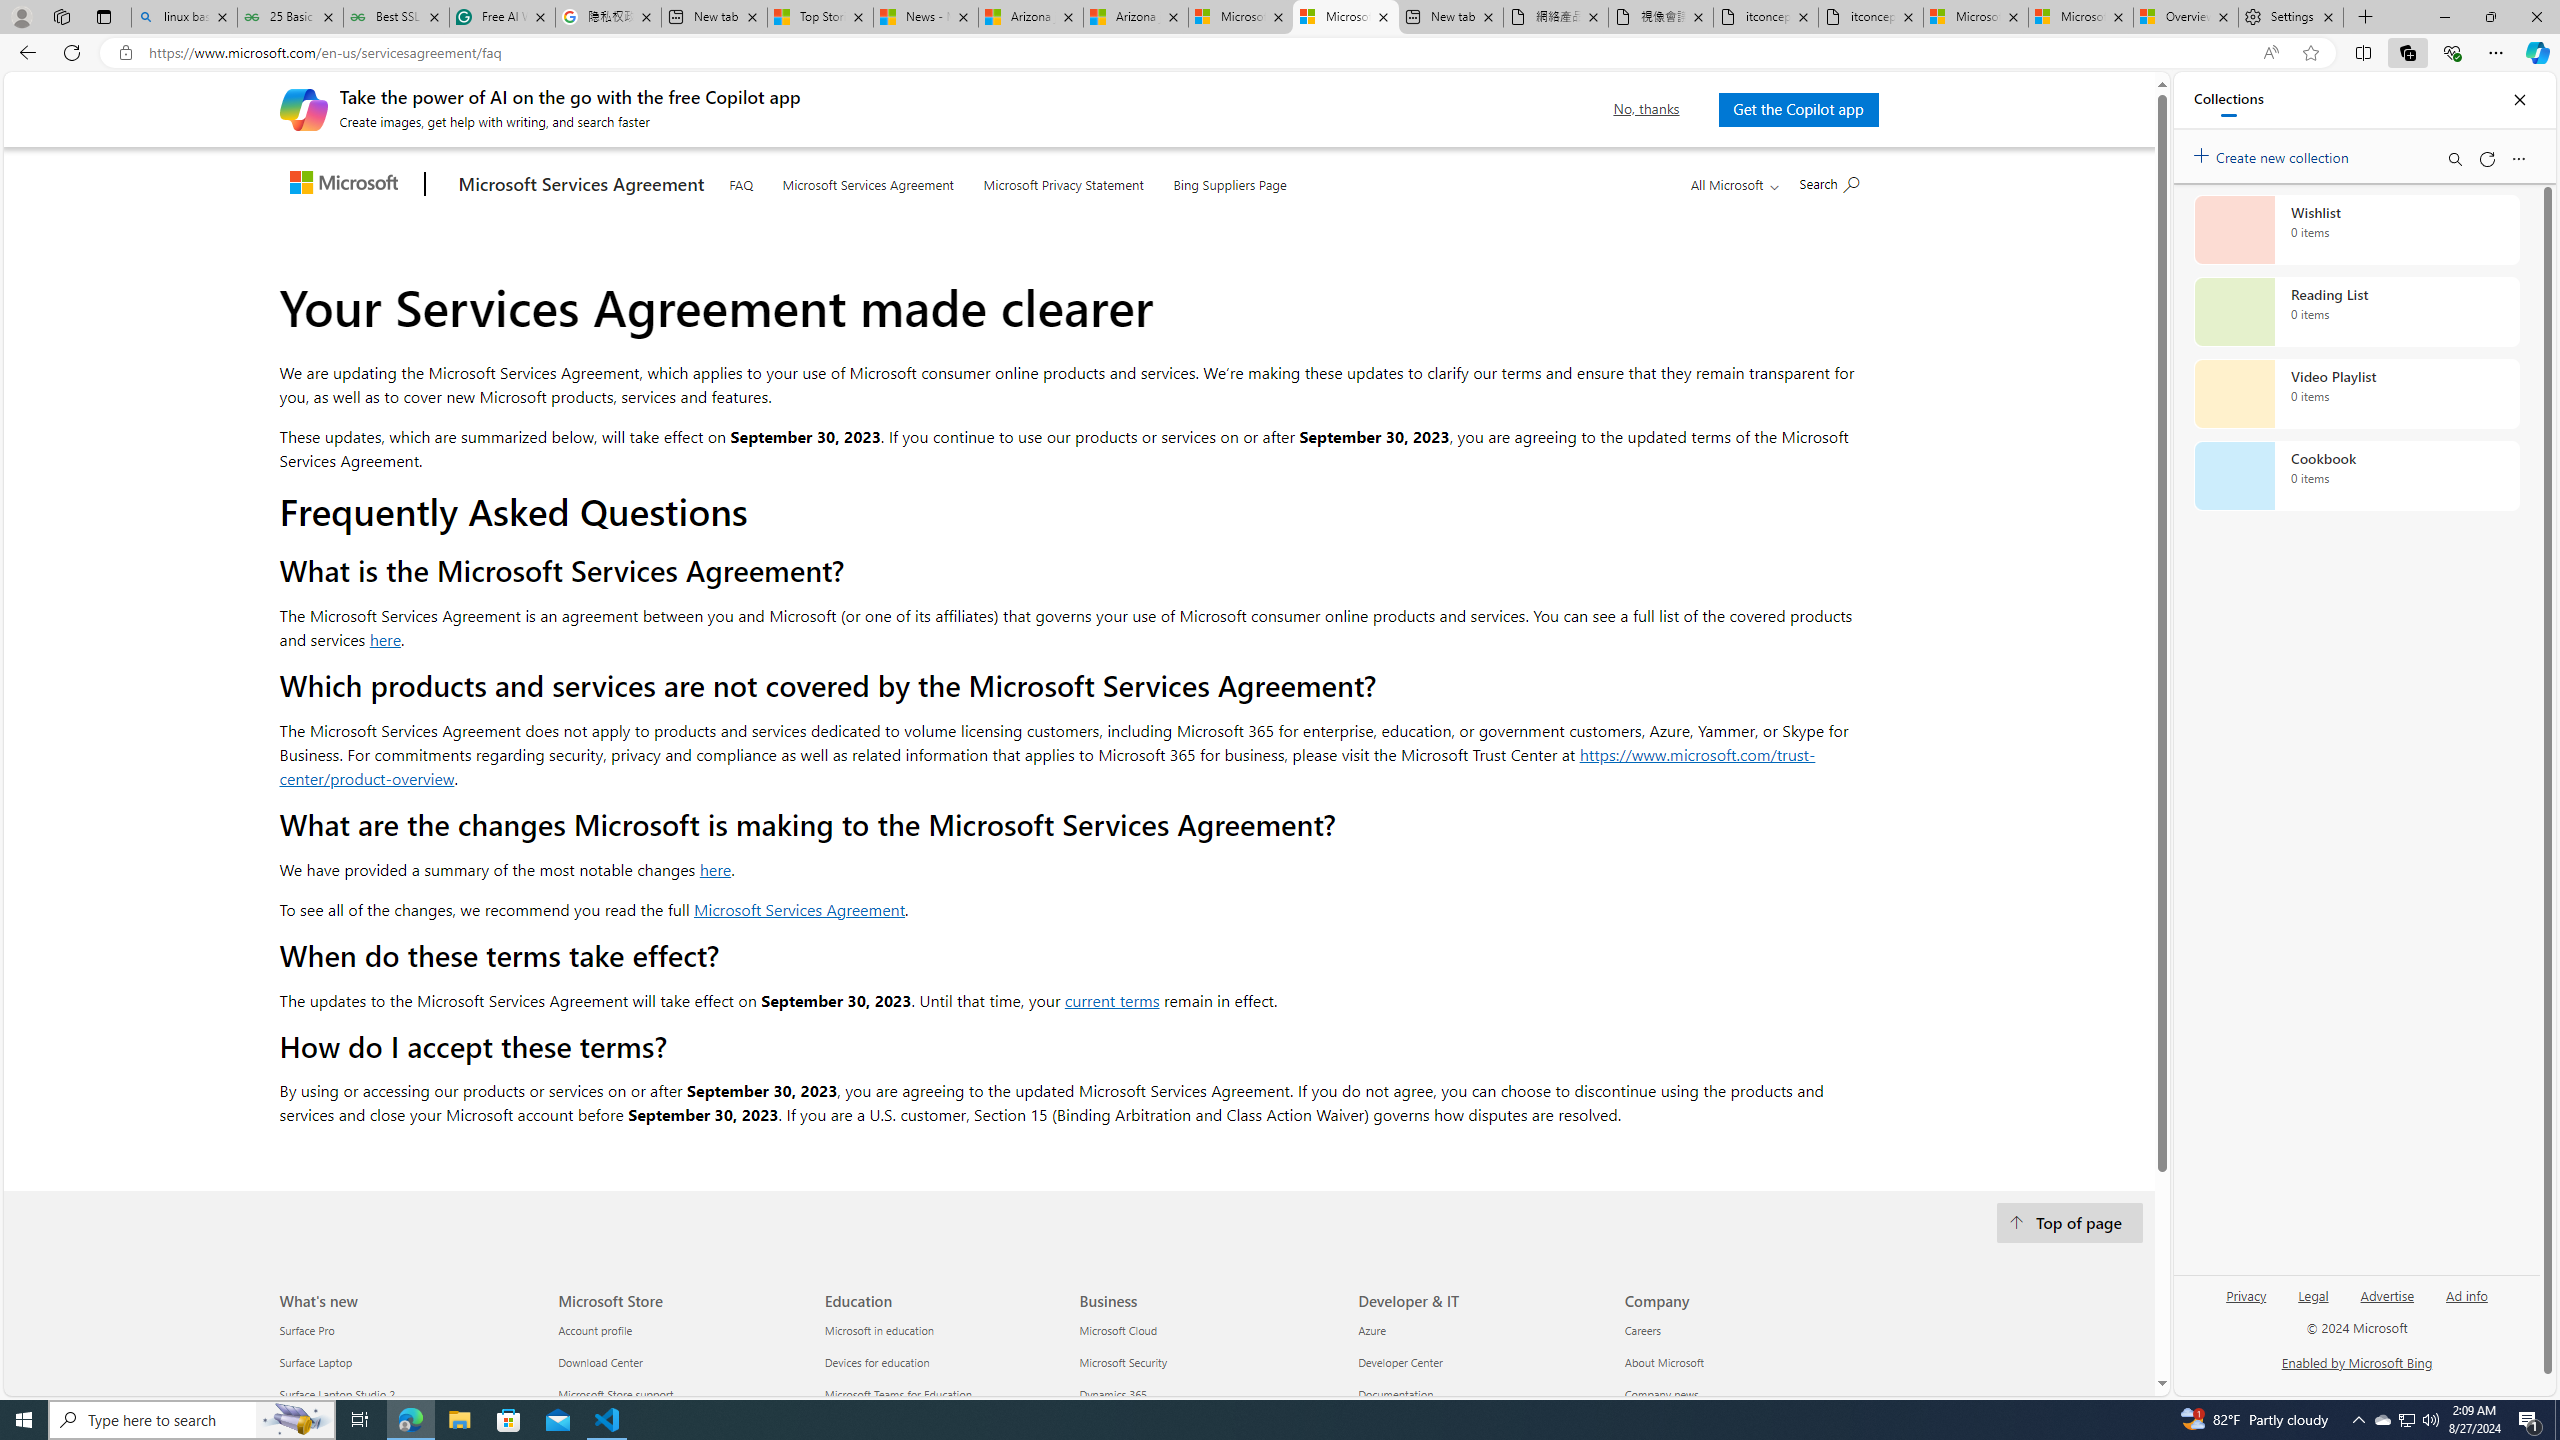  Describe the element at coordinates (876, 1362) in the screenshot. I see `Devices for education Education` at that location.